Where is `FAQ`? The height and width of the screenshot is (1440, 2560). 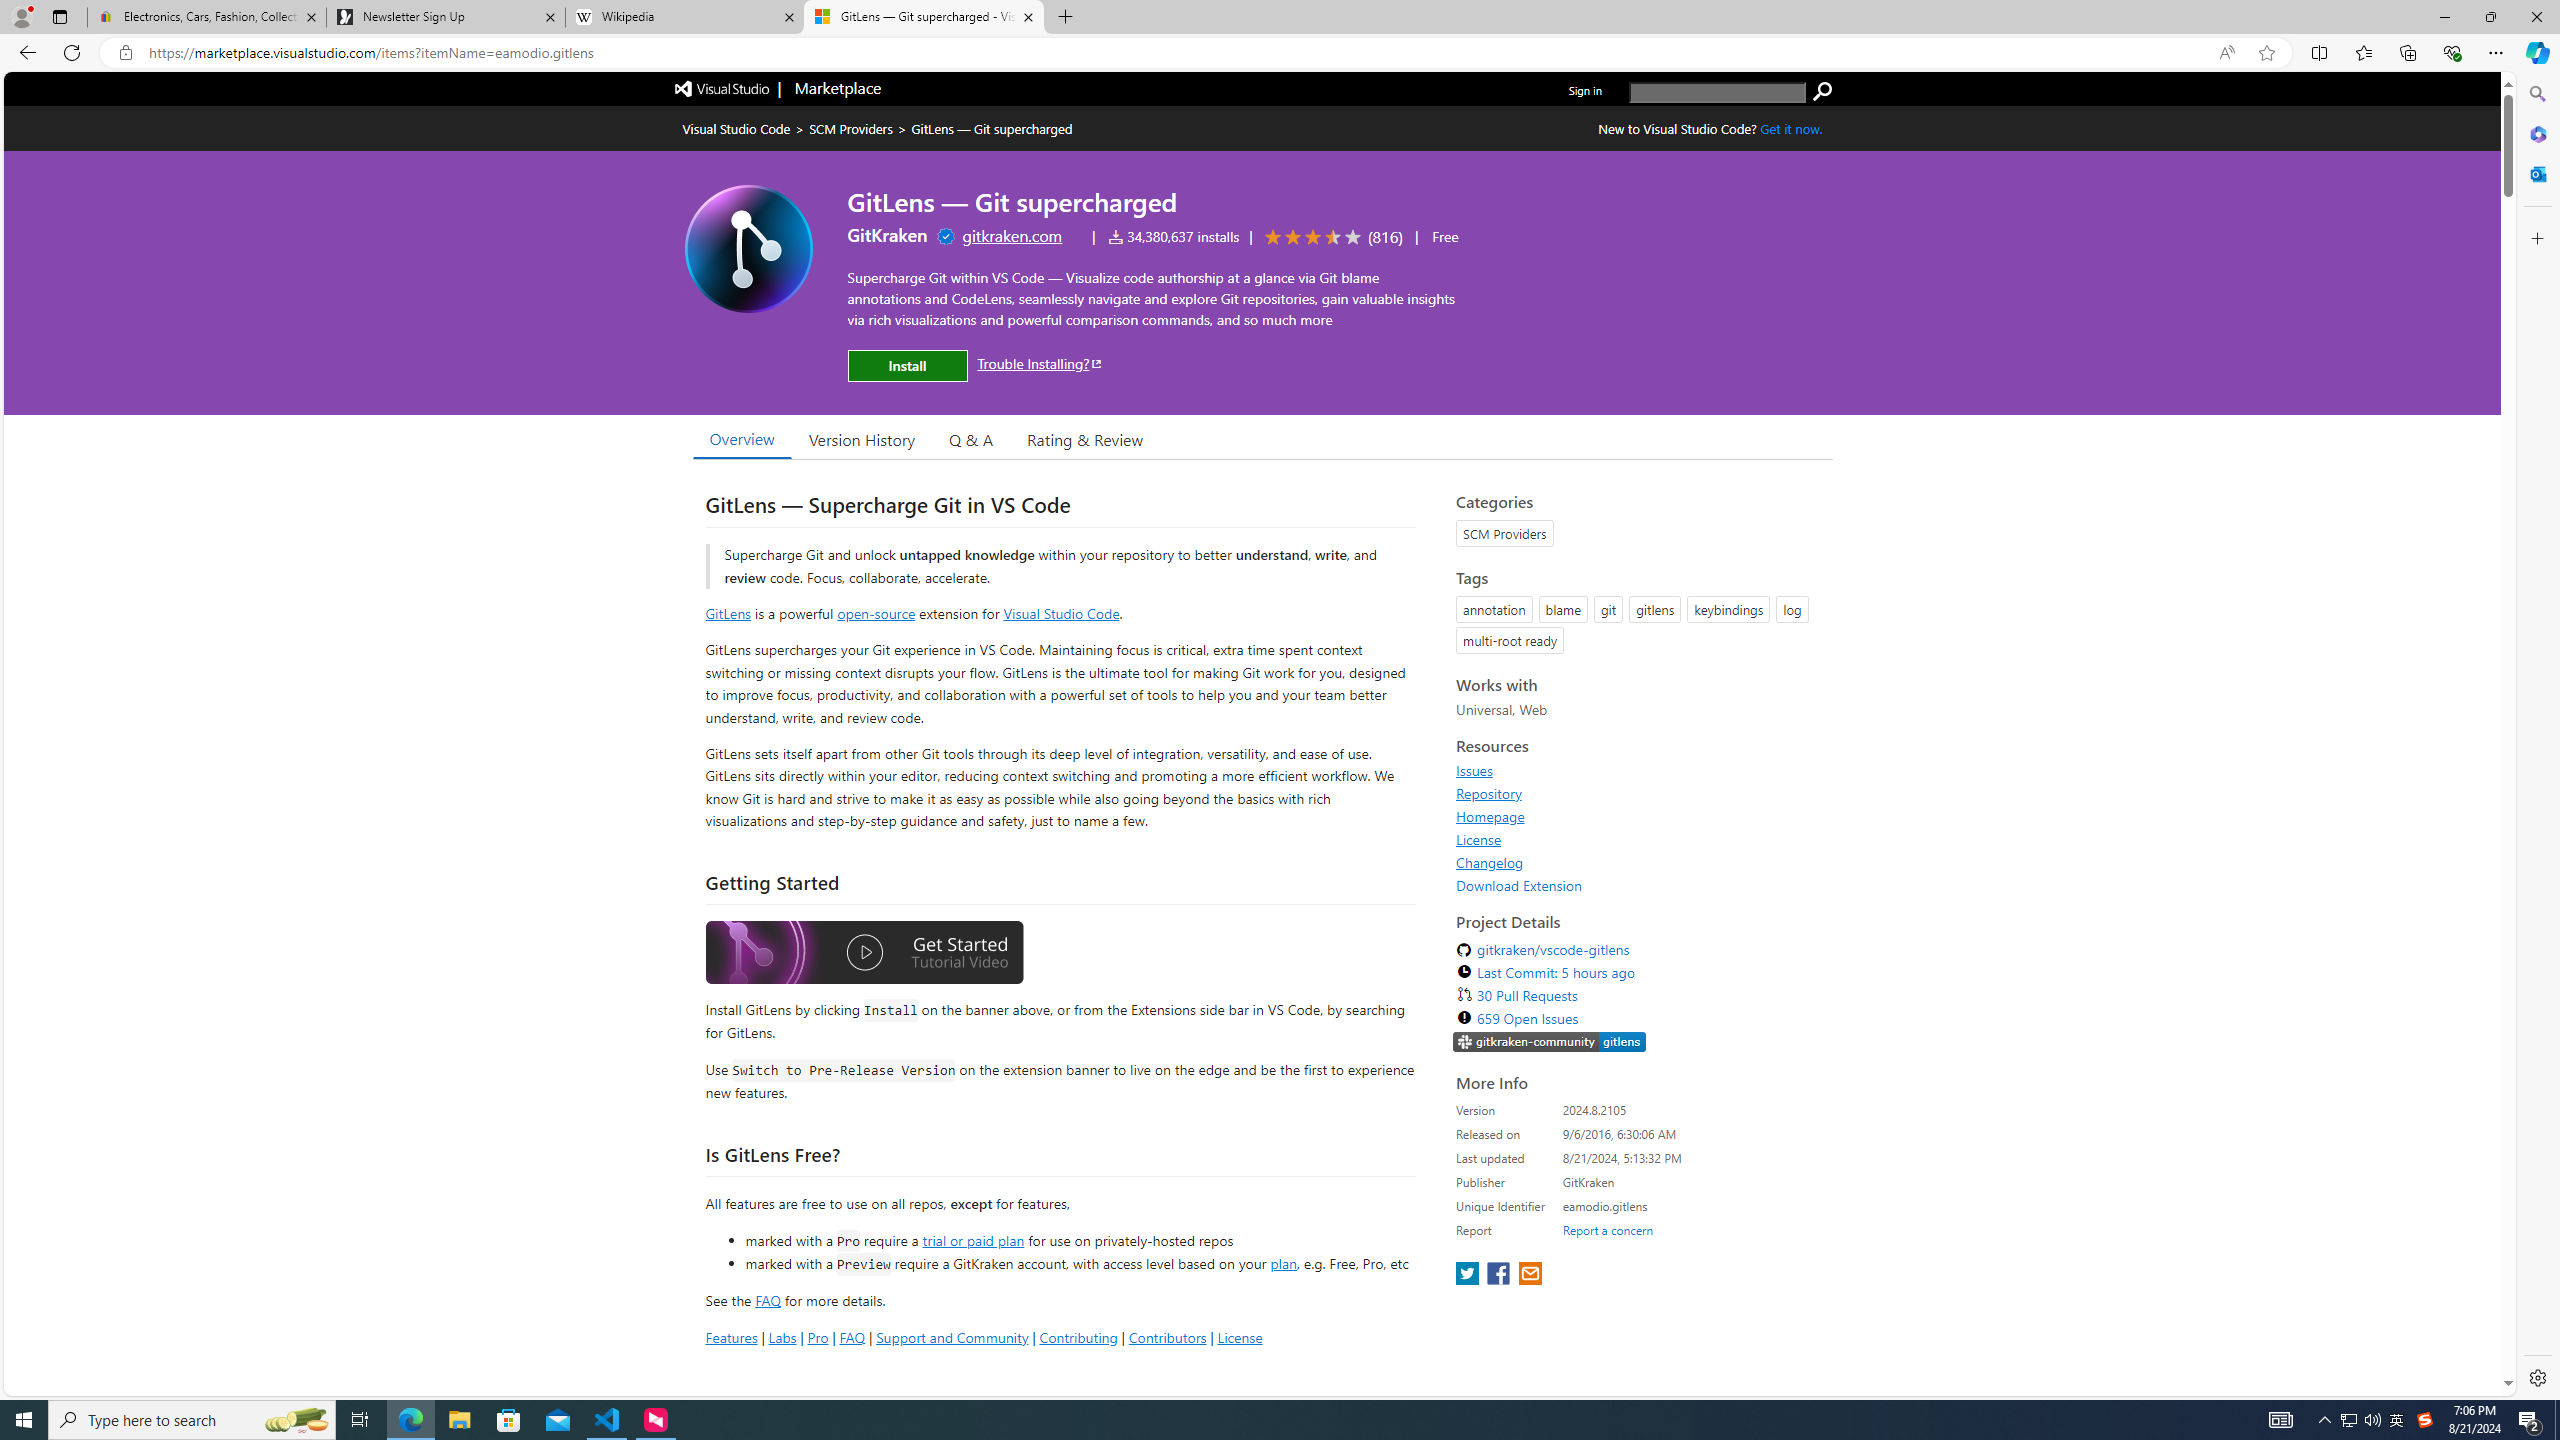 FAQ is located at coordinates (852, 1336).